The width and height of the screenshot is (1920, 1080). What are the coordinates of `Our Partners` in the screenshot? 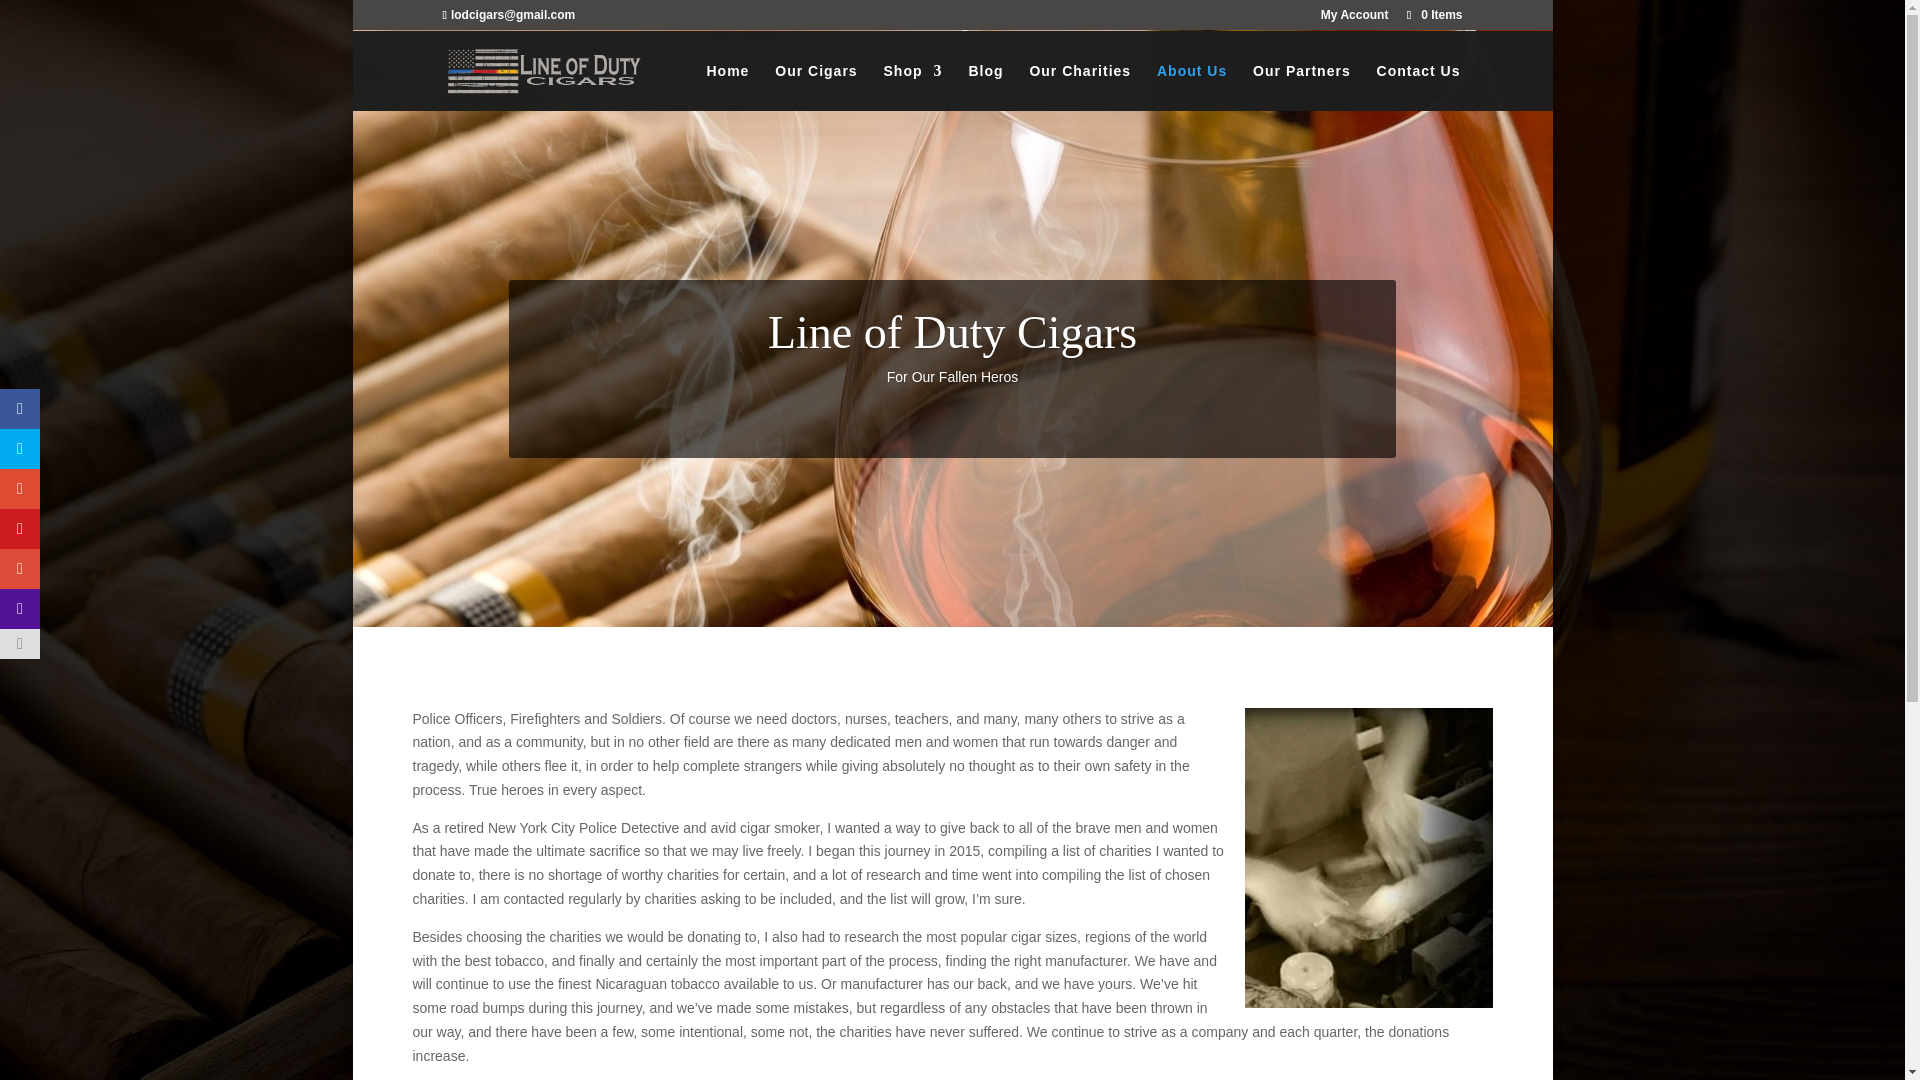 It's located at (1302, 87).